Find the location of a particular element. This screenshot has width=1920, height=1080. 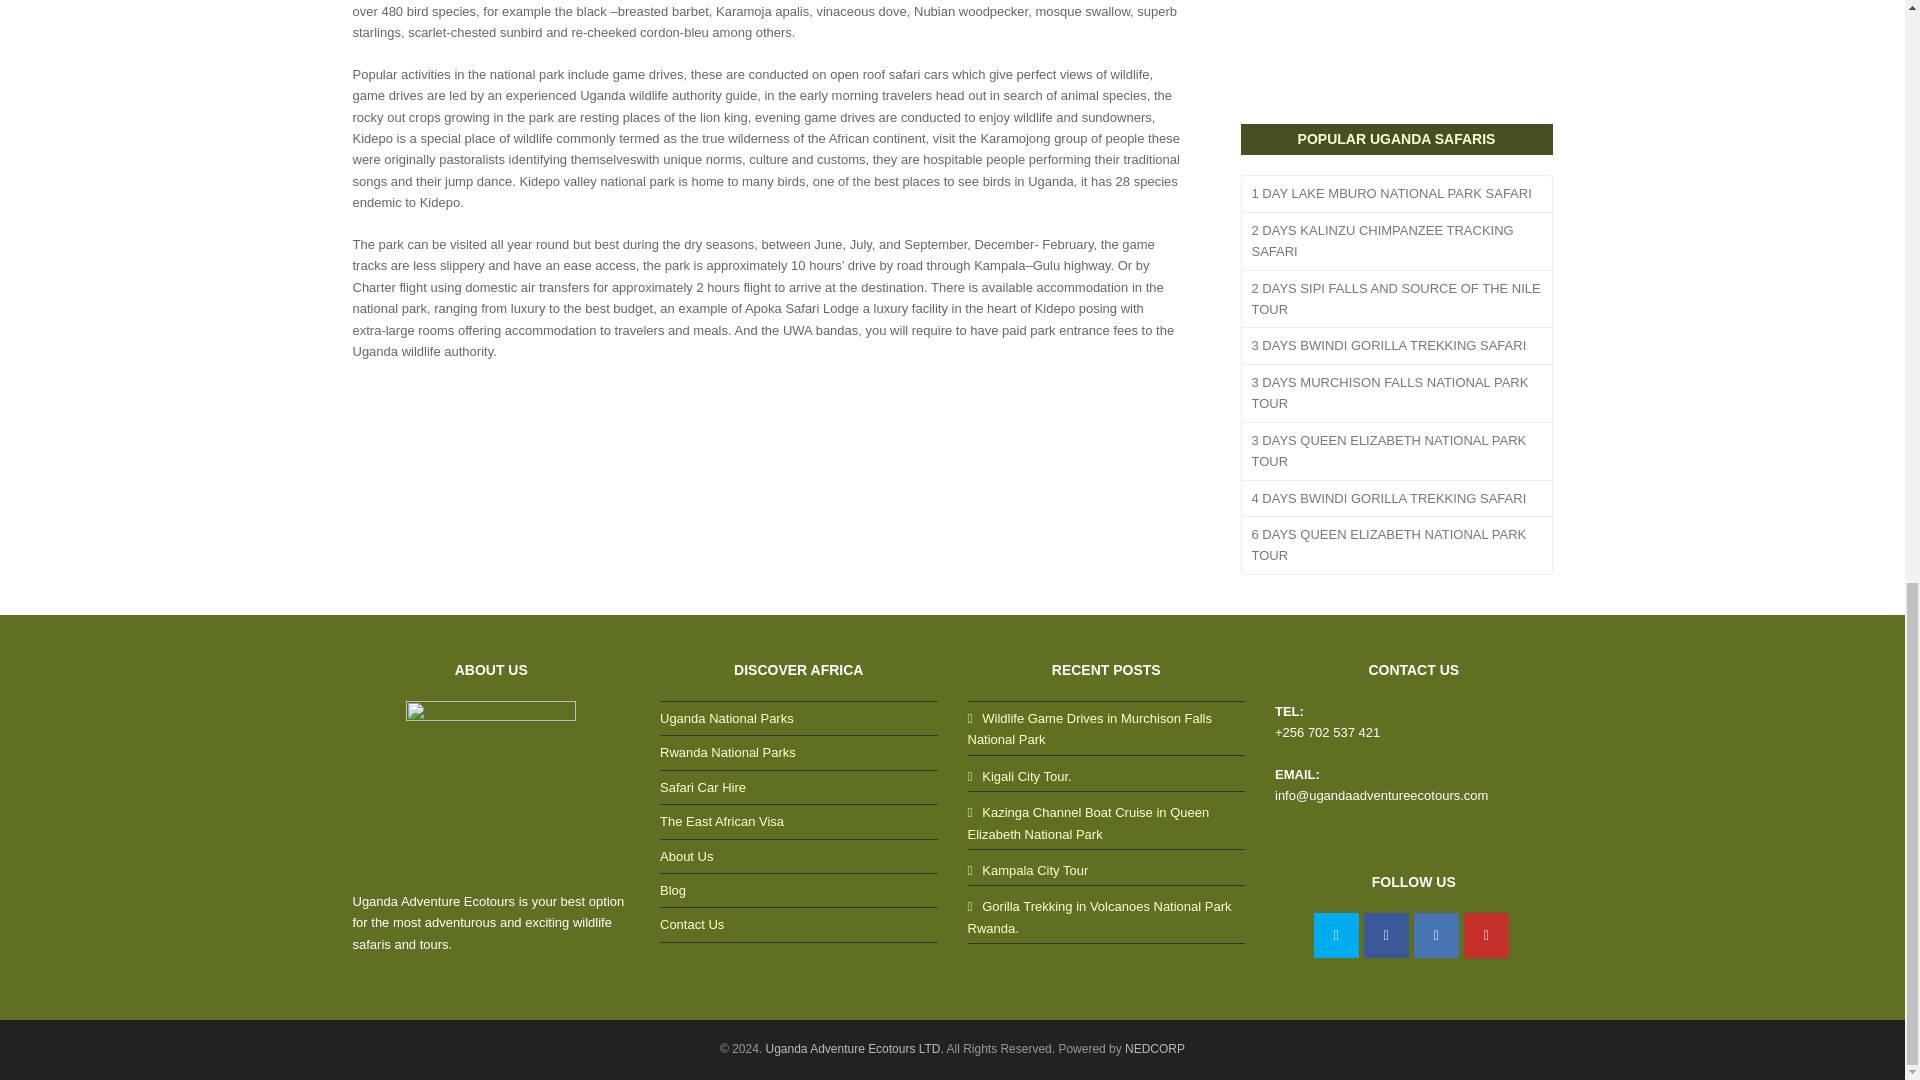

3 DAYS MURCHISON FALLS NATIONAL PARK TOUR is located at coordinates (1396, 394).